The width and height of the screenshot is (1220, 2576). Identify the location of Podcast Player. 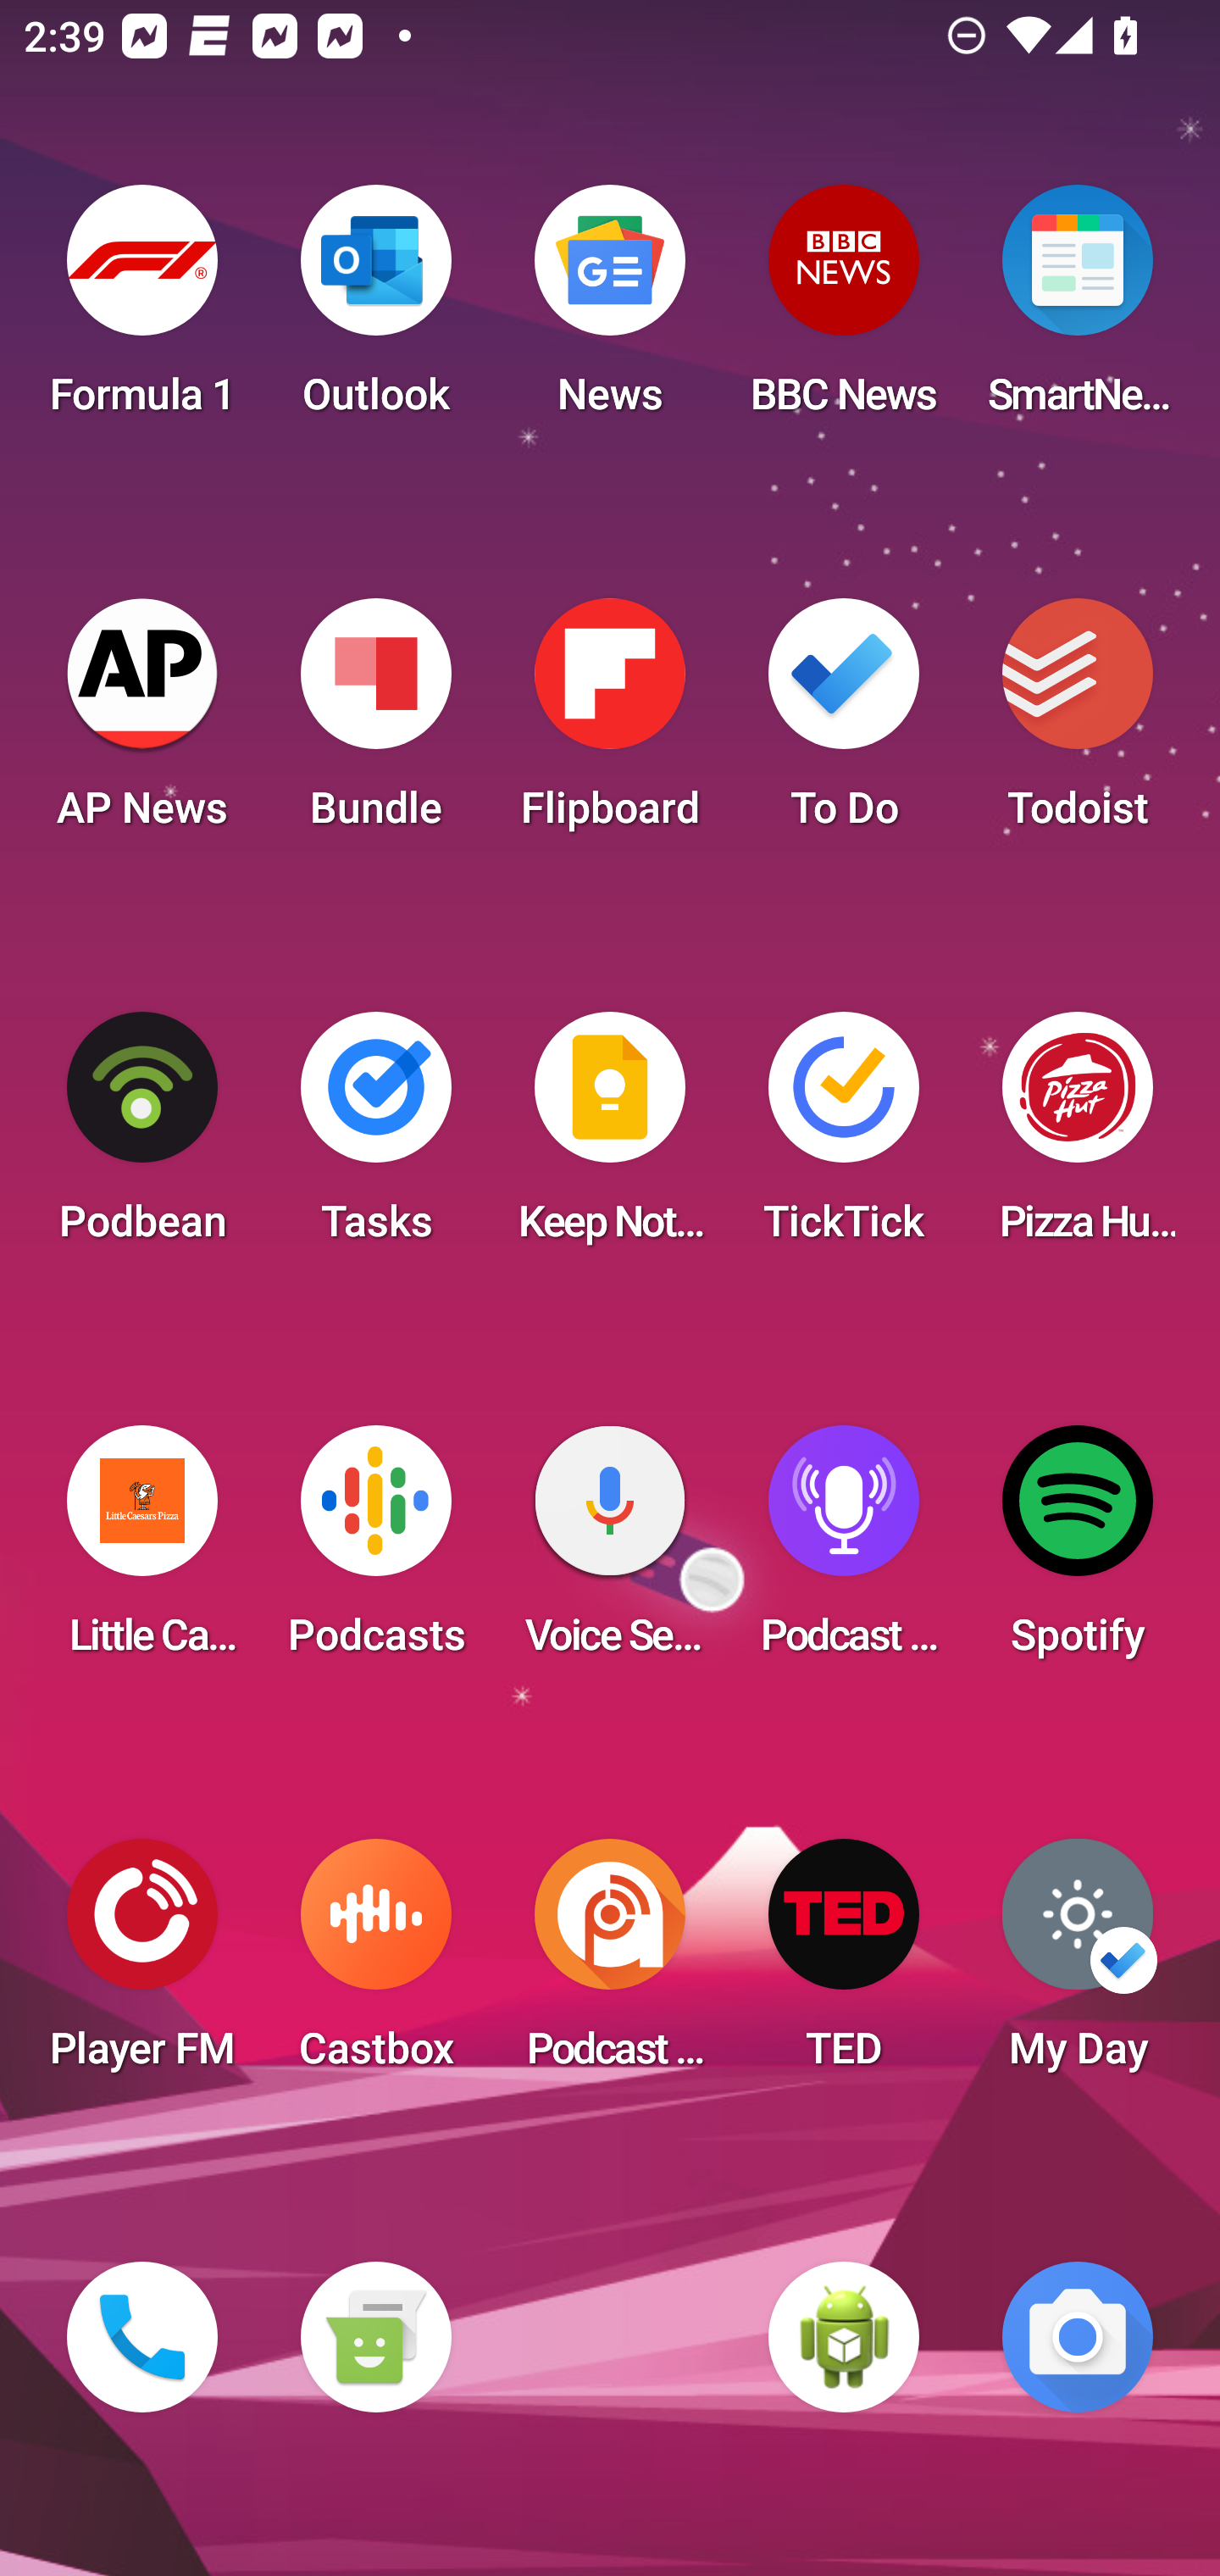
(844, 1551).